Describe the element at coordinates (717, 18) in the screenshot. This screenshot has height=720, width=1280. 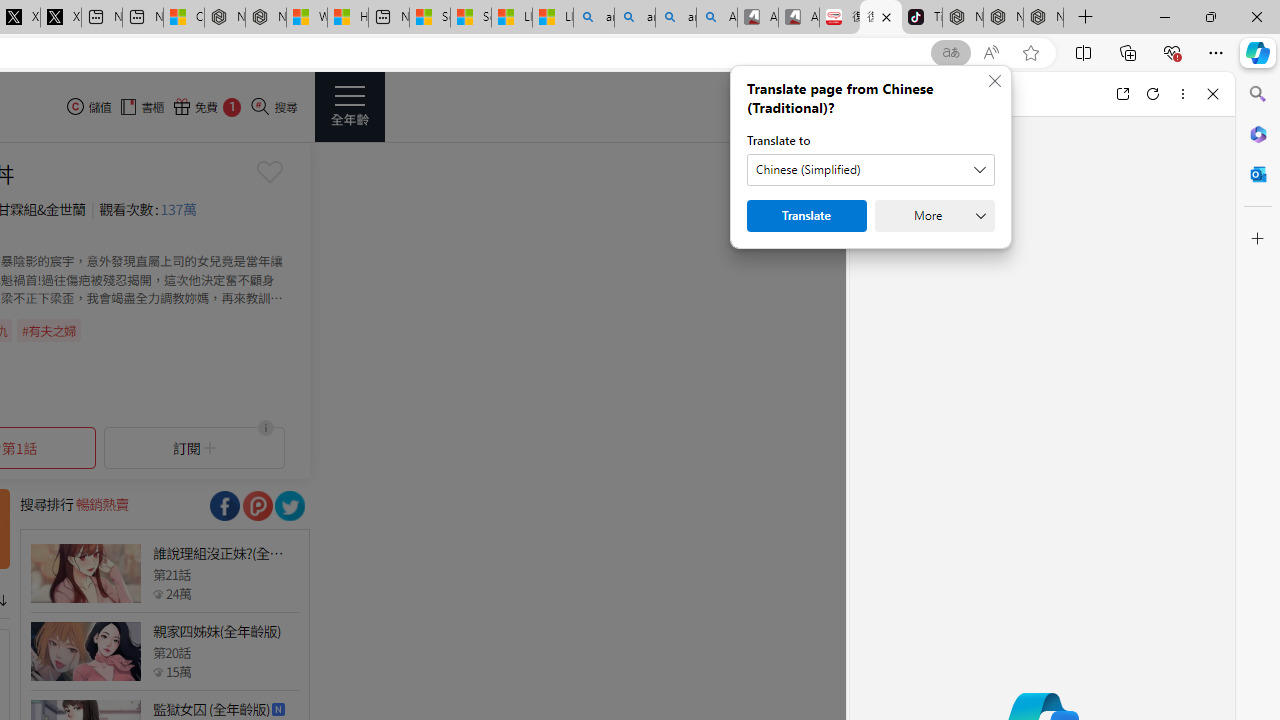
I see `Amazon Echo Robot - Search Images` at that location.